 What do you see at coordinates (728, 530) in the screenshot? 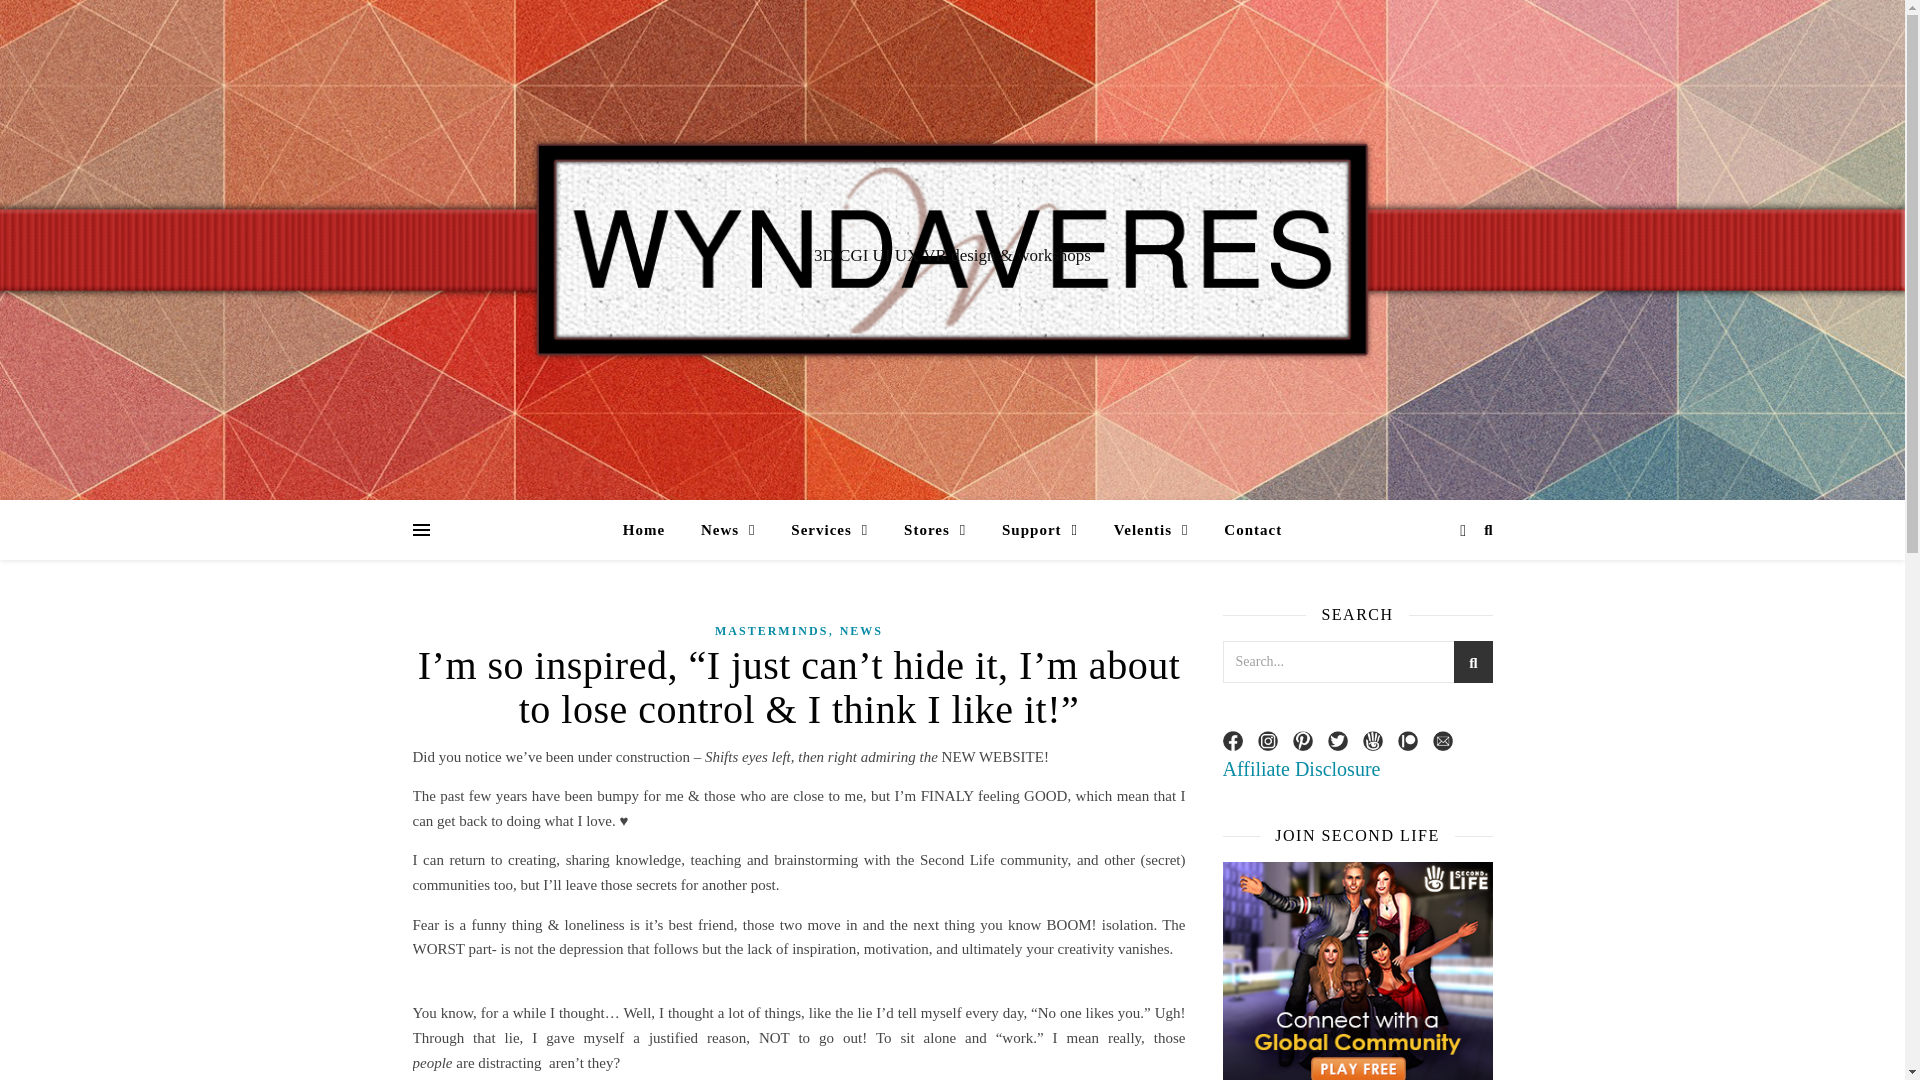
I see `News` at bounding box center [728, 530].